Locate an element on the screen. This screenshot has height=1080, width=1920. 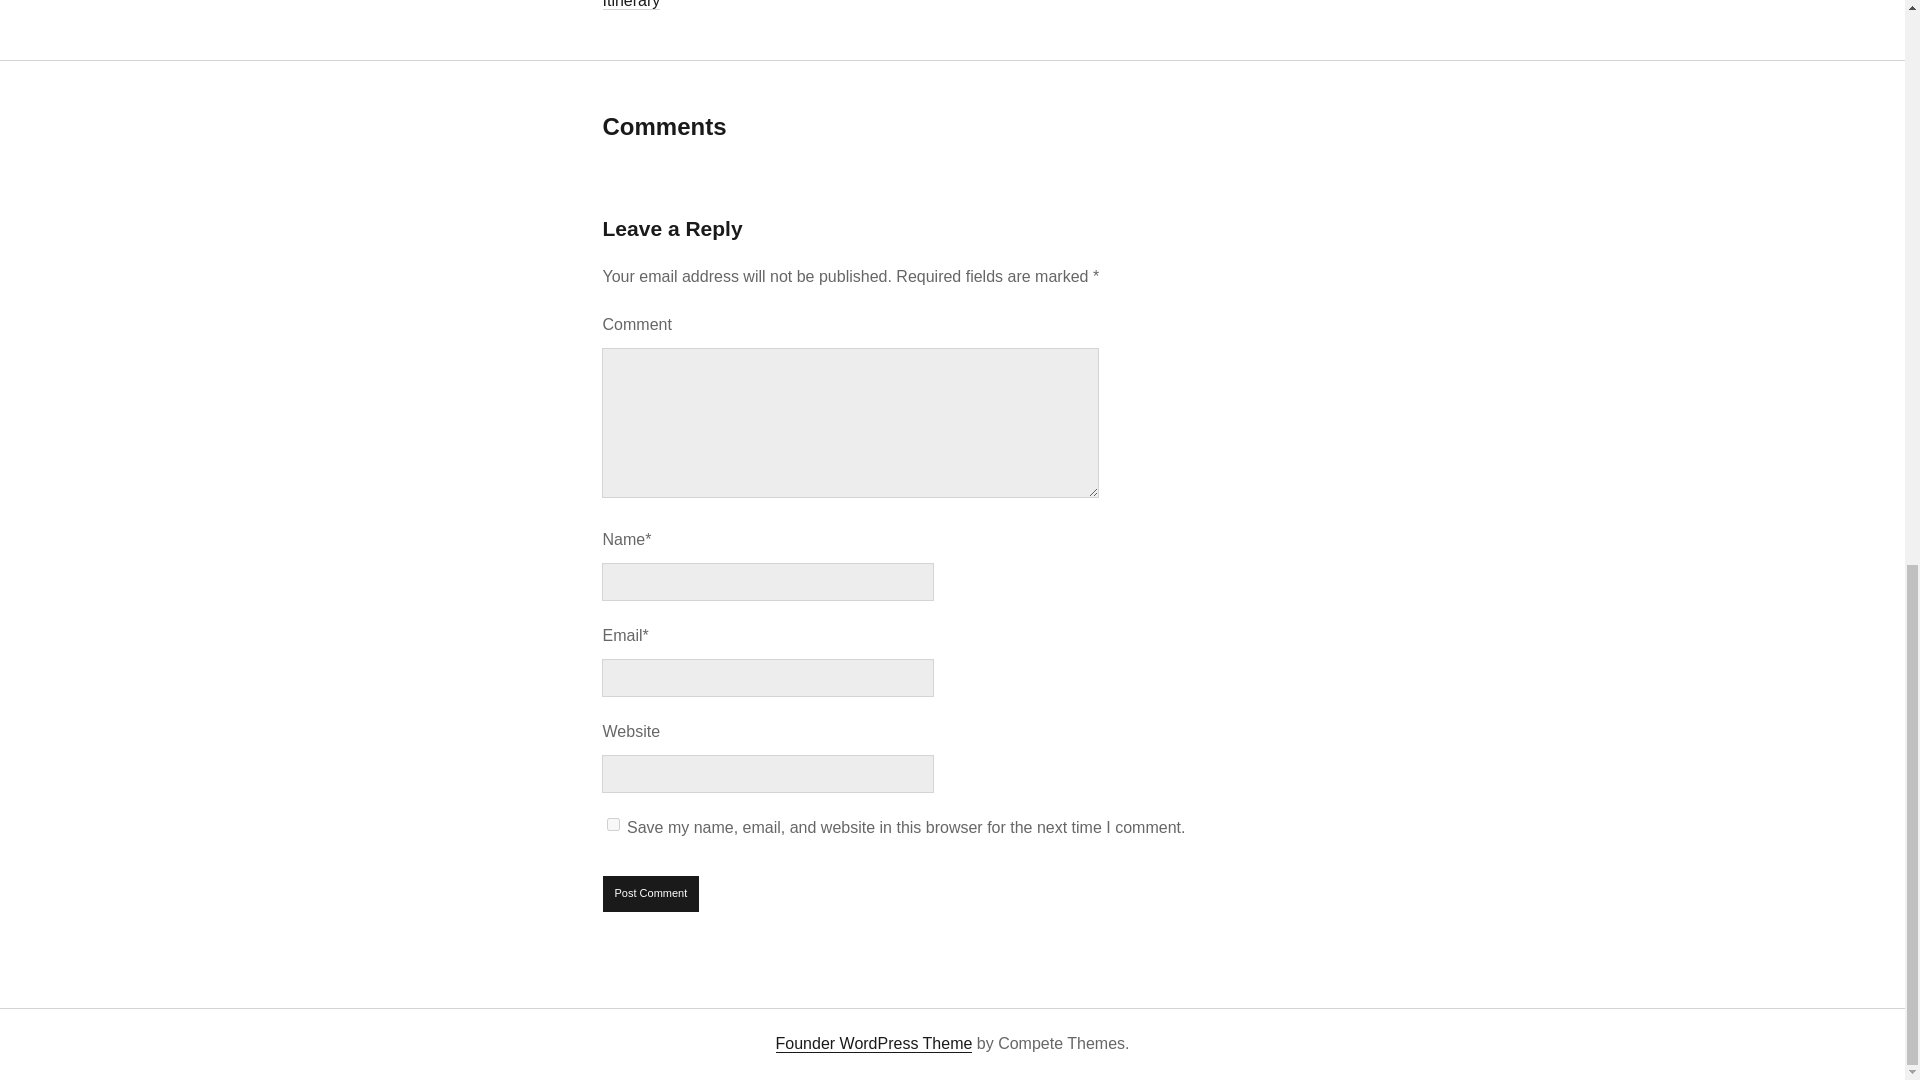
Post Comment is located at coordinates (651, 893).